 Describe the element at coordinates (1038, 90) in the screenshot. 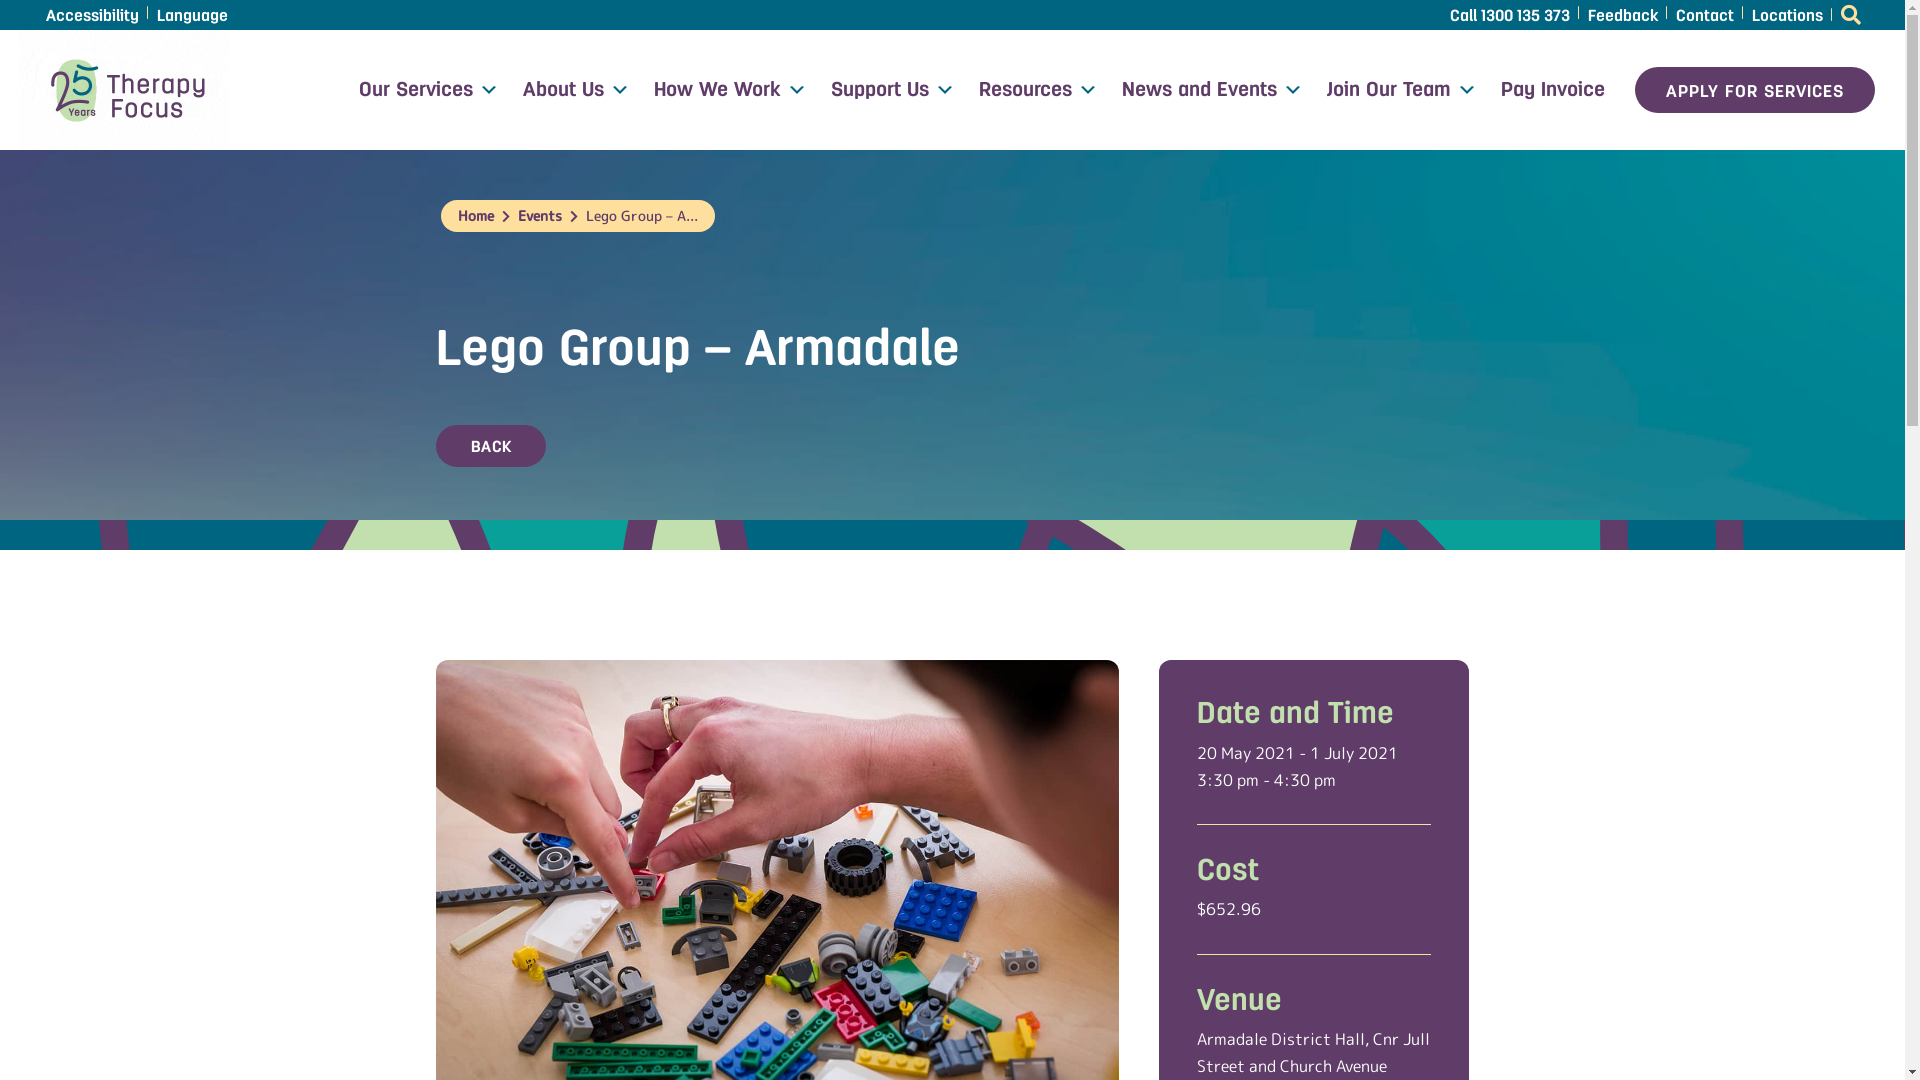

I see `Resources` at that location.